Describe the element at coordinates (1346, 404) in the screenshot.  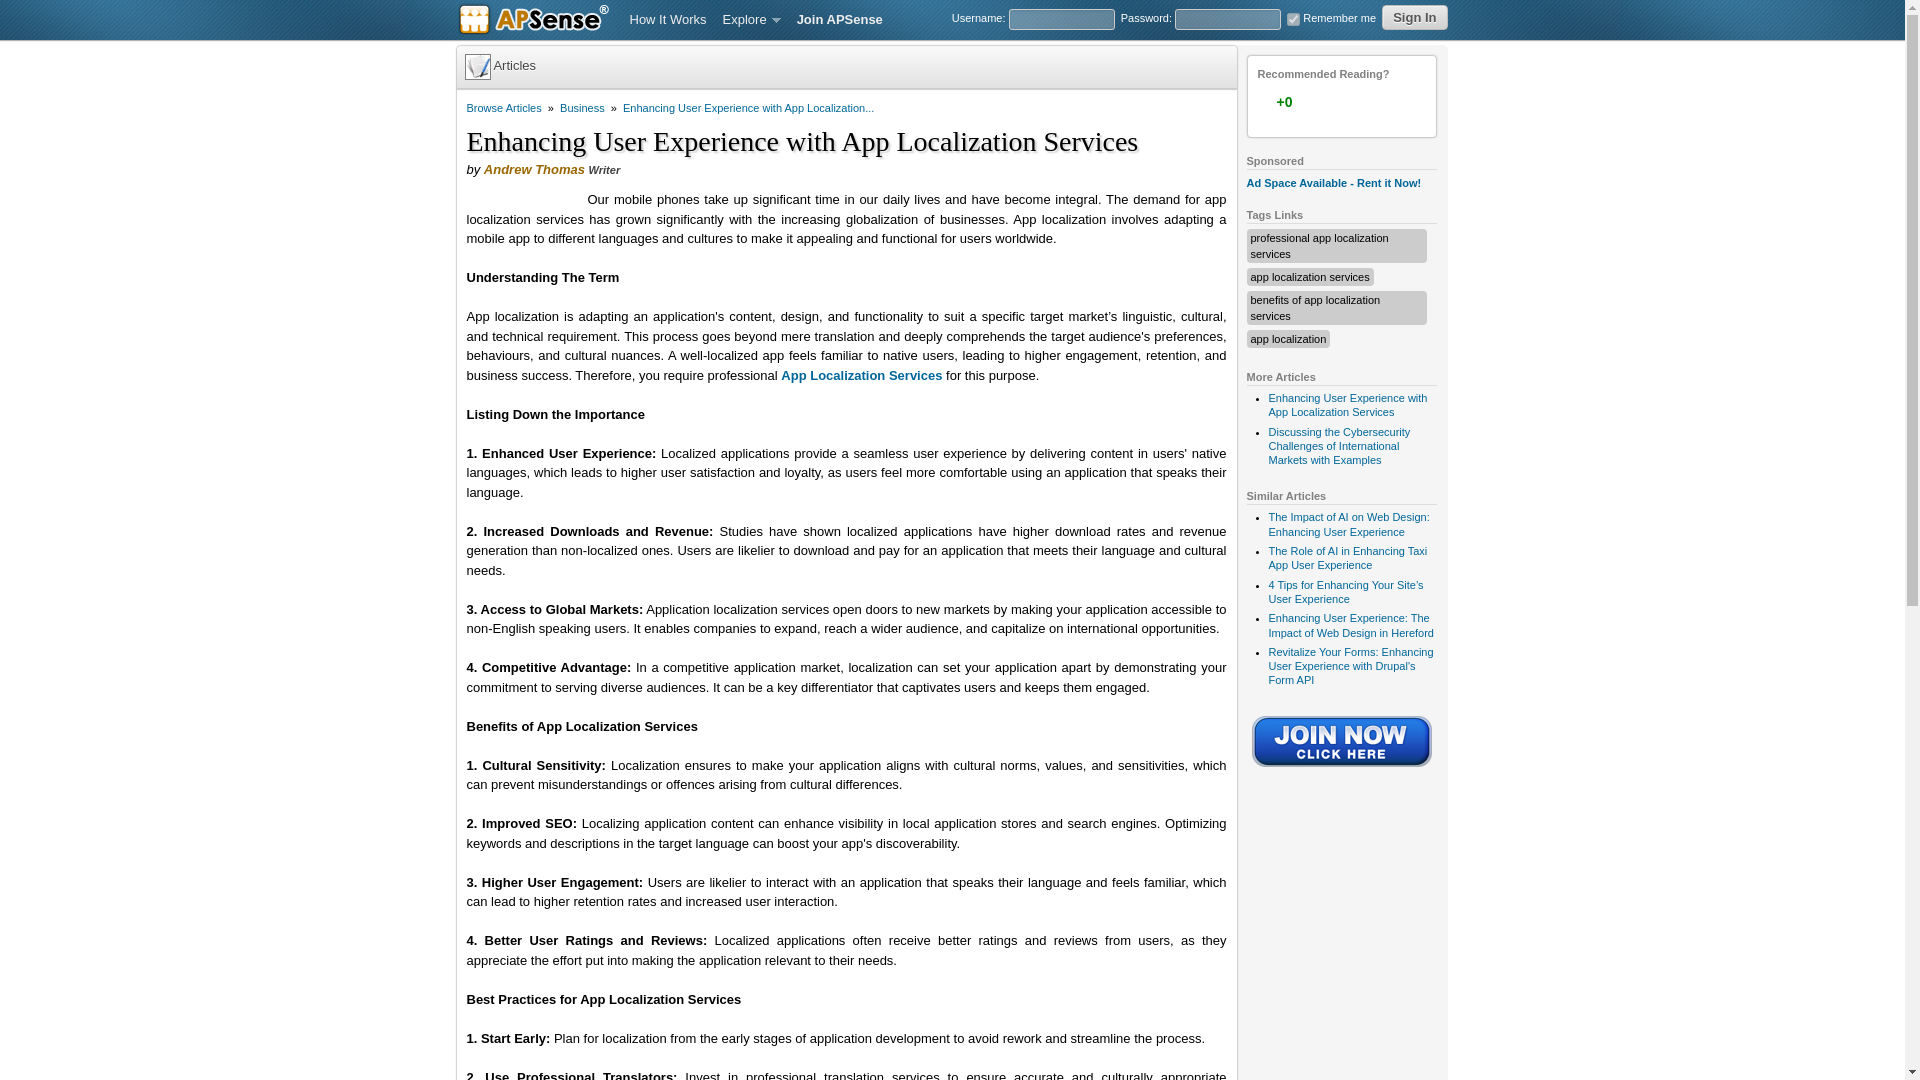
I see `Enhancing User Experience with App Localization Services` at that location.